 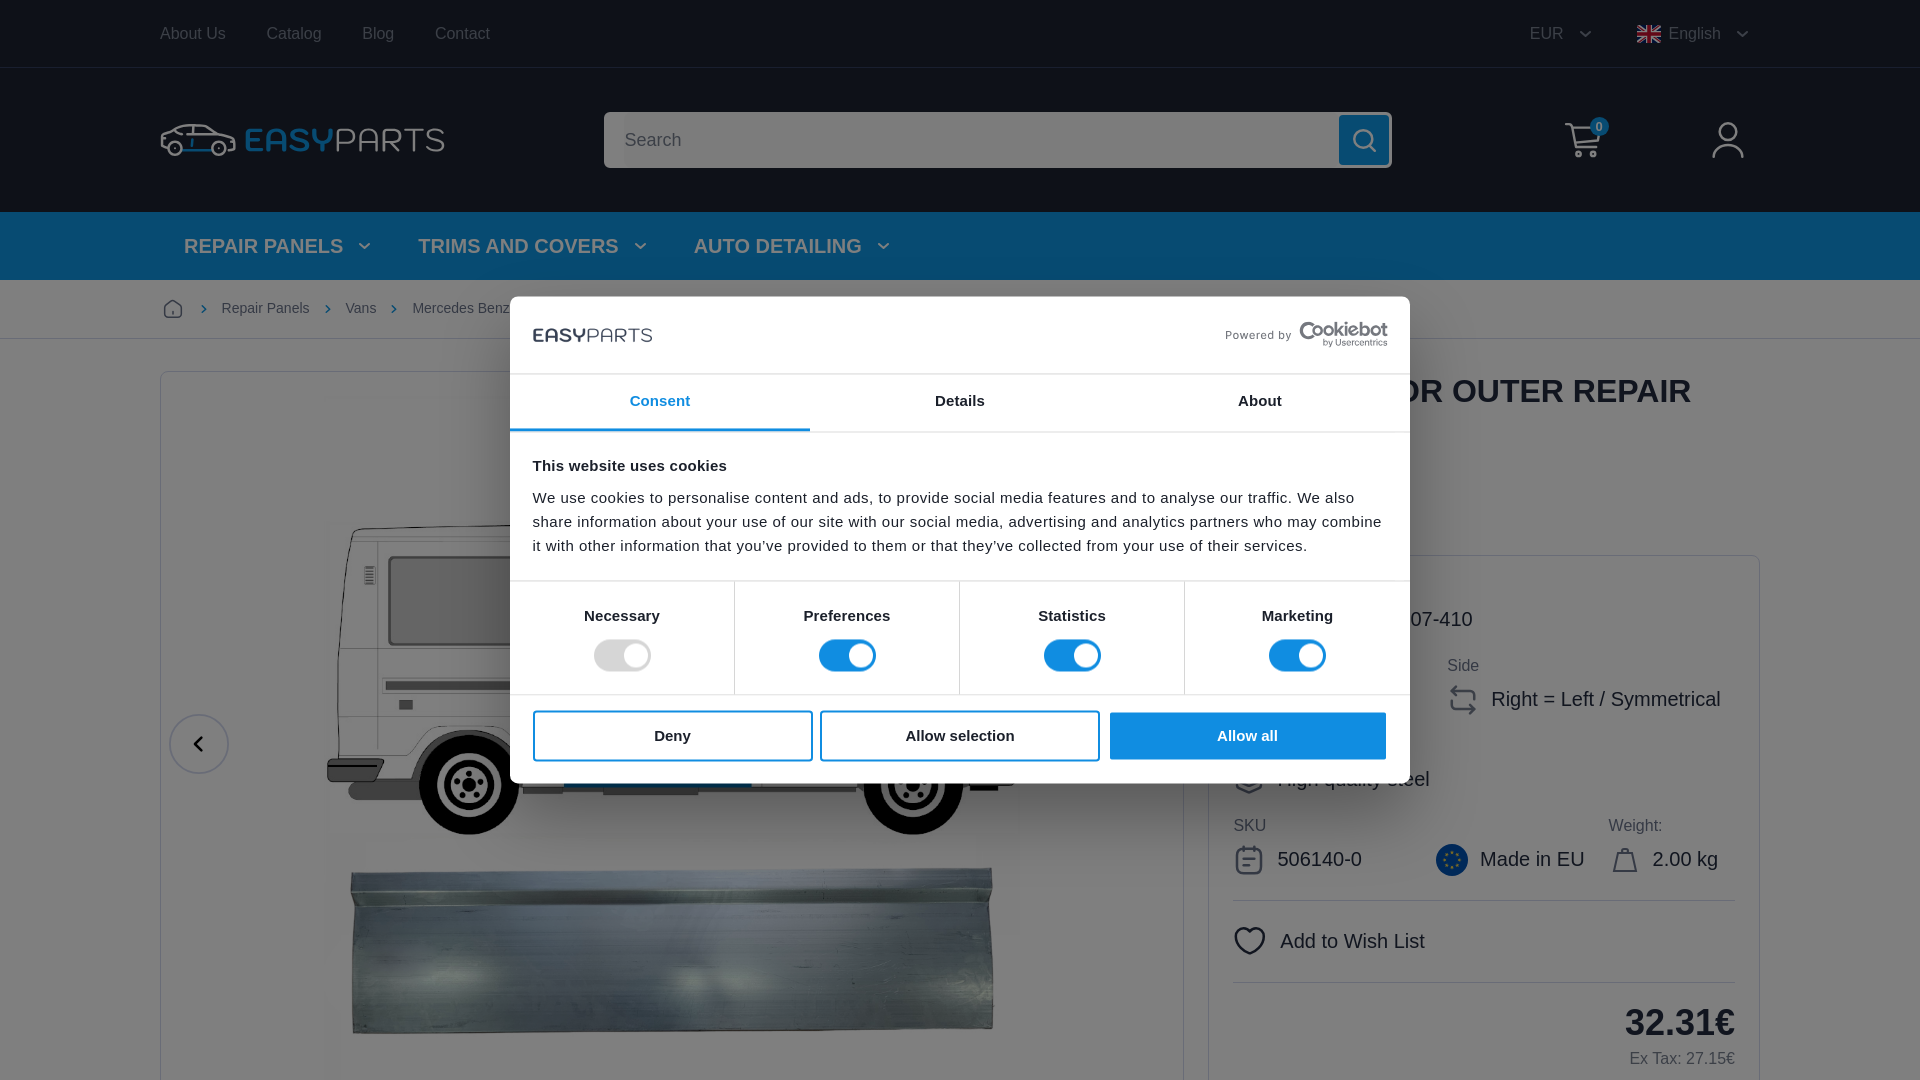 What do you see at coordinates (960, 402) in the screenshot?
I see `Details` at bounding box center [960, 402].